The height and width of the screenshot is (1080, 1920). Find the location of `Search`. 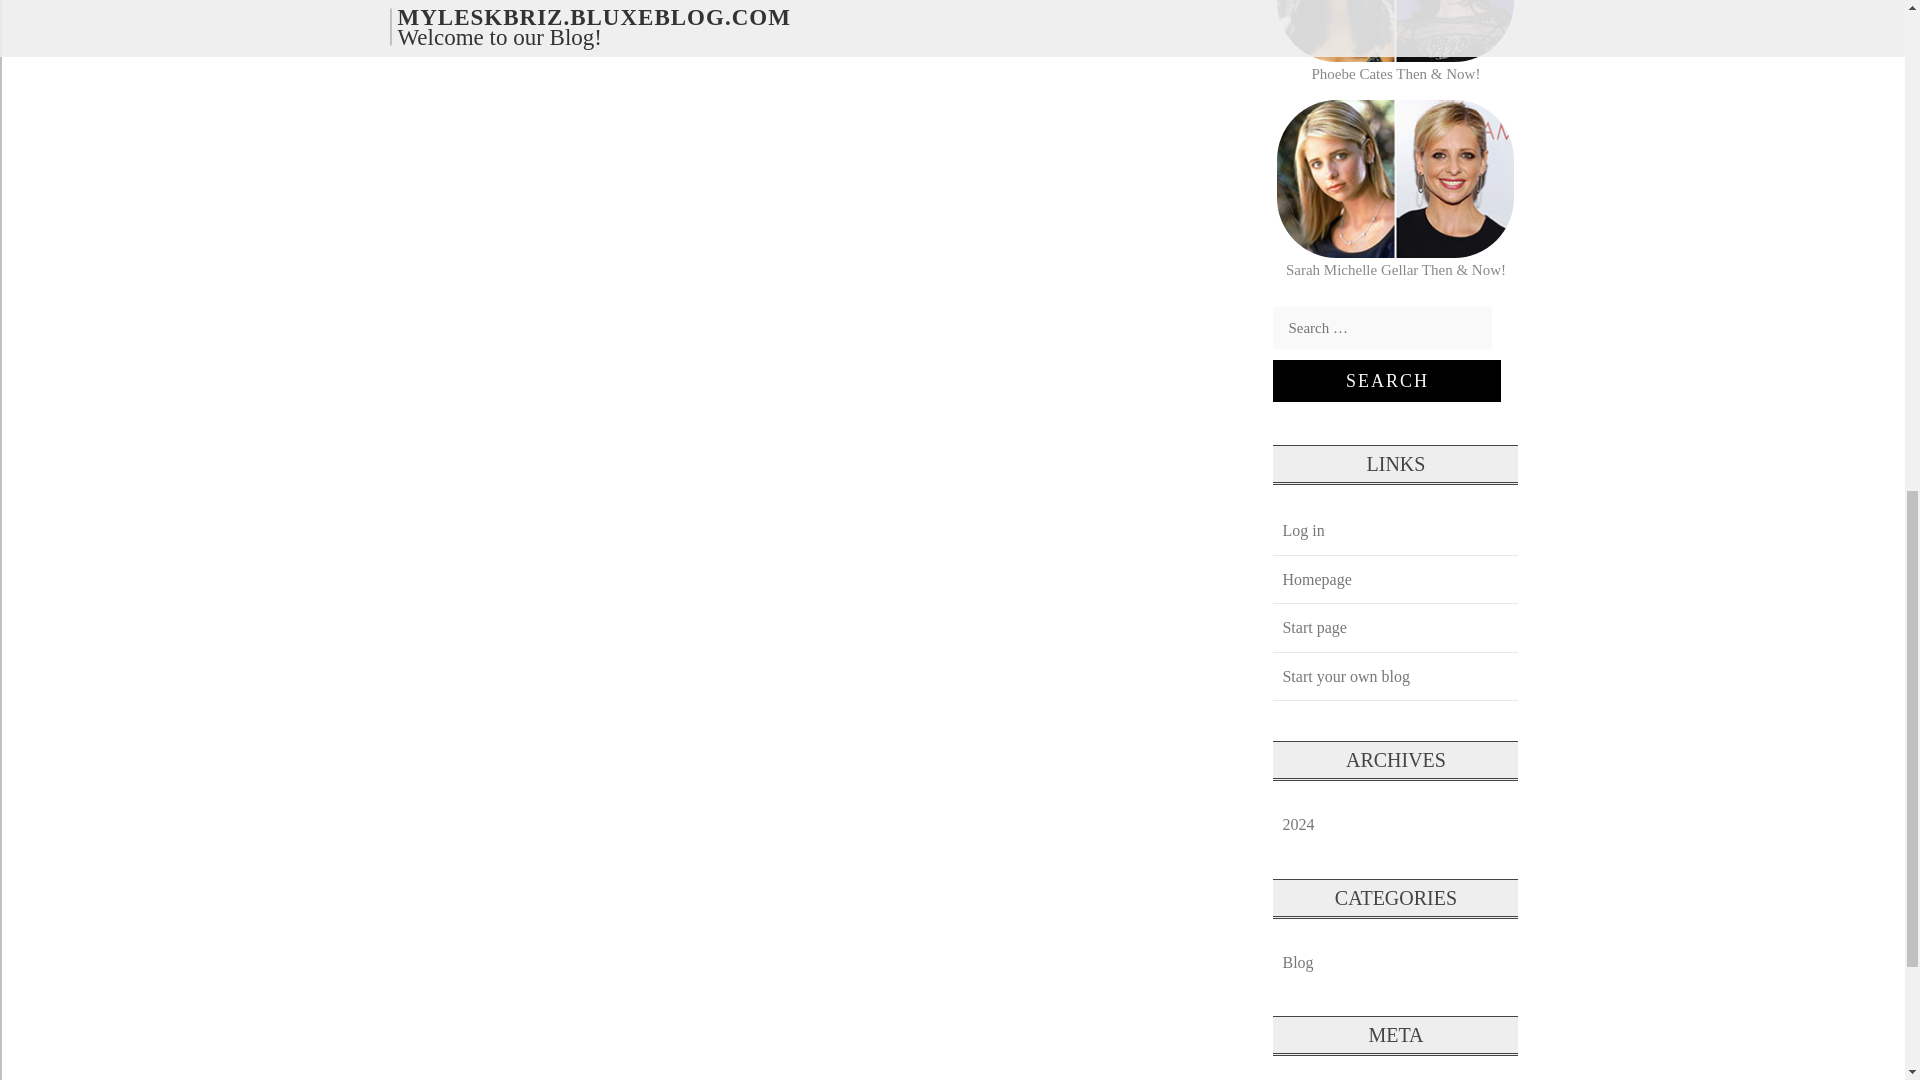

Search is located at coordinates (1386, 380).